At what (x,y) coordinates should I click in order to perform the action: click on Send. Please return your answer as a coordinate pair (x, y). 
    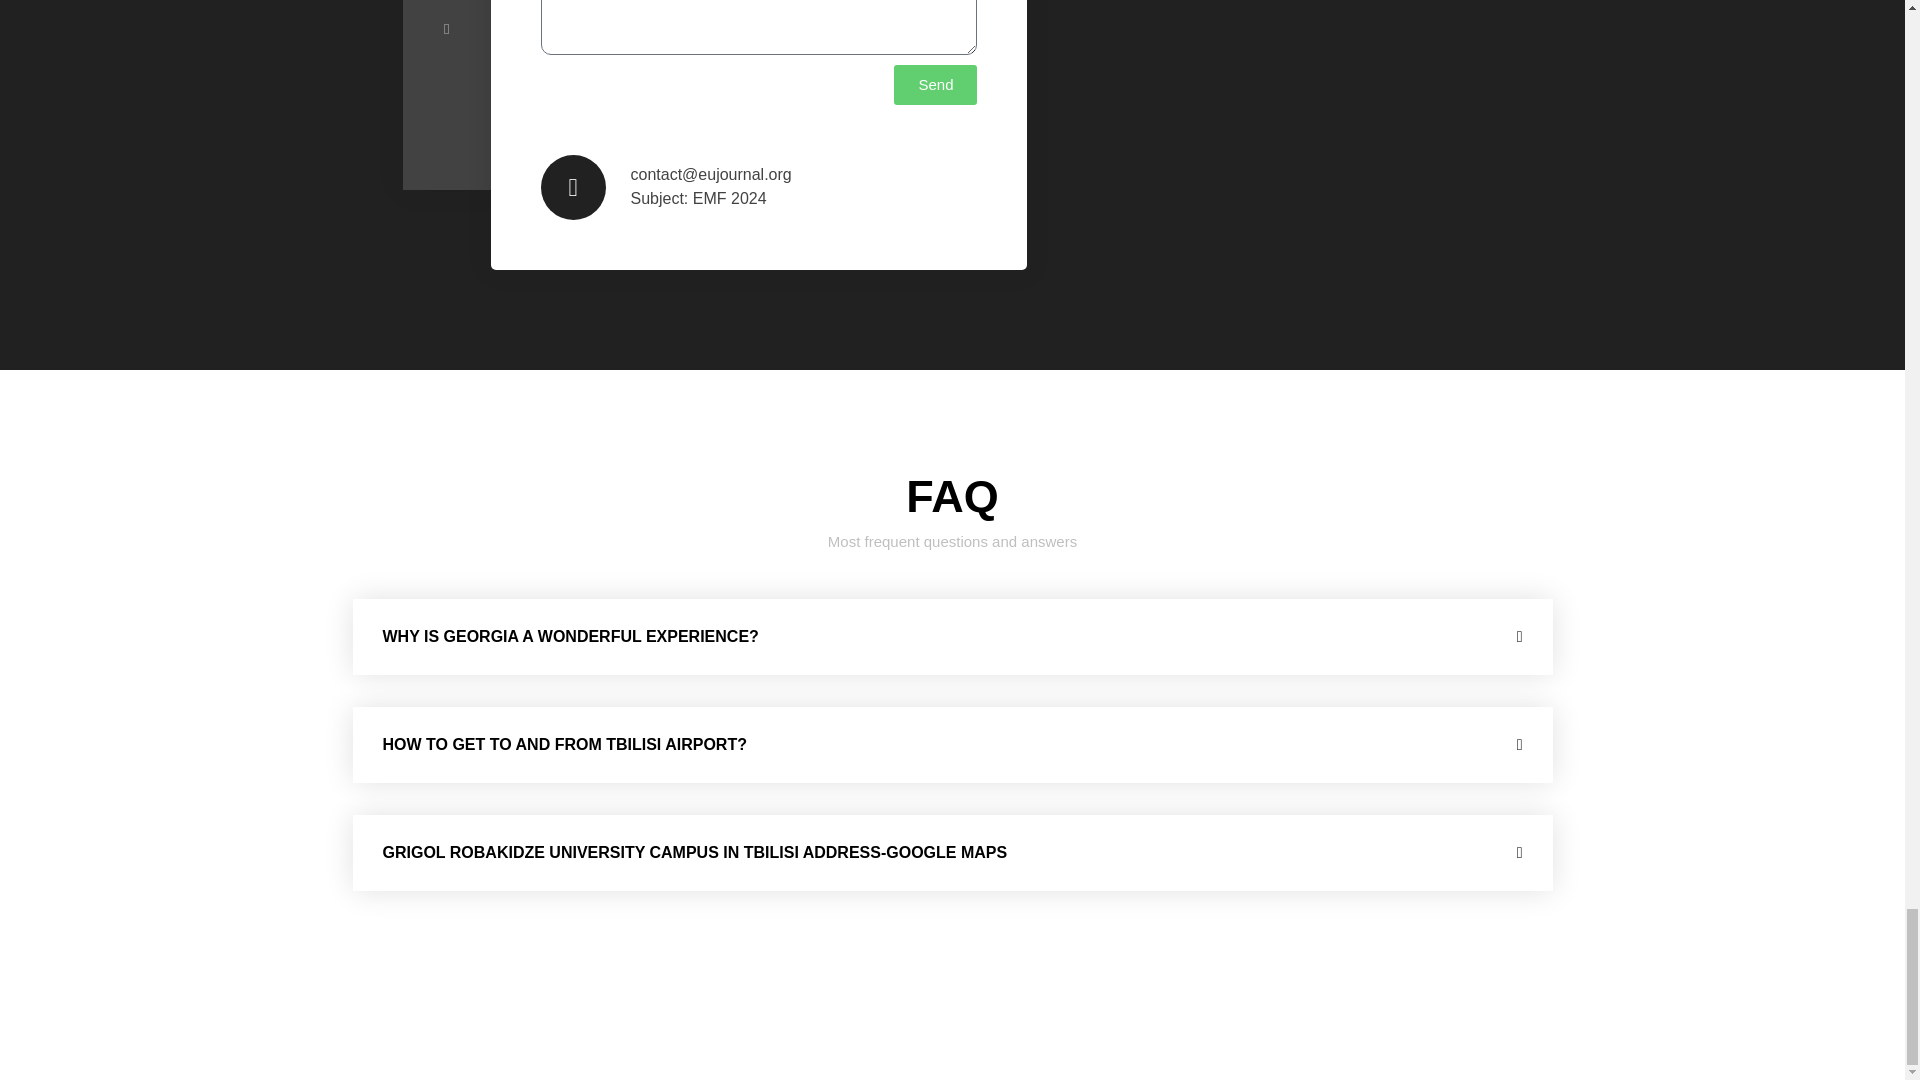
    Looking at the image, I should click on (936, 84).